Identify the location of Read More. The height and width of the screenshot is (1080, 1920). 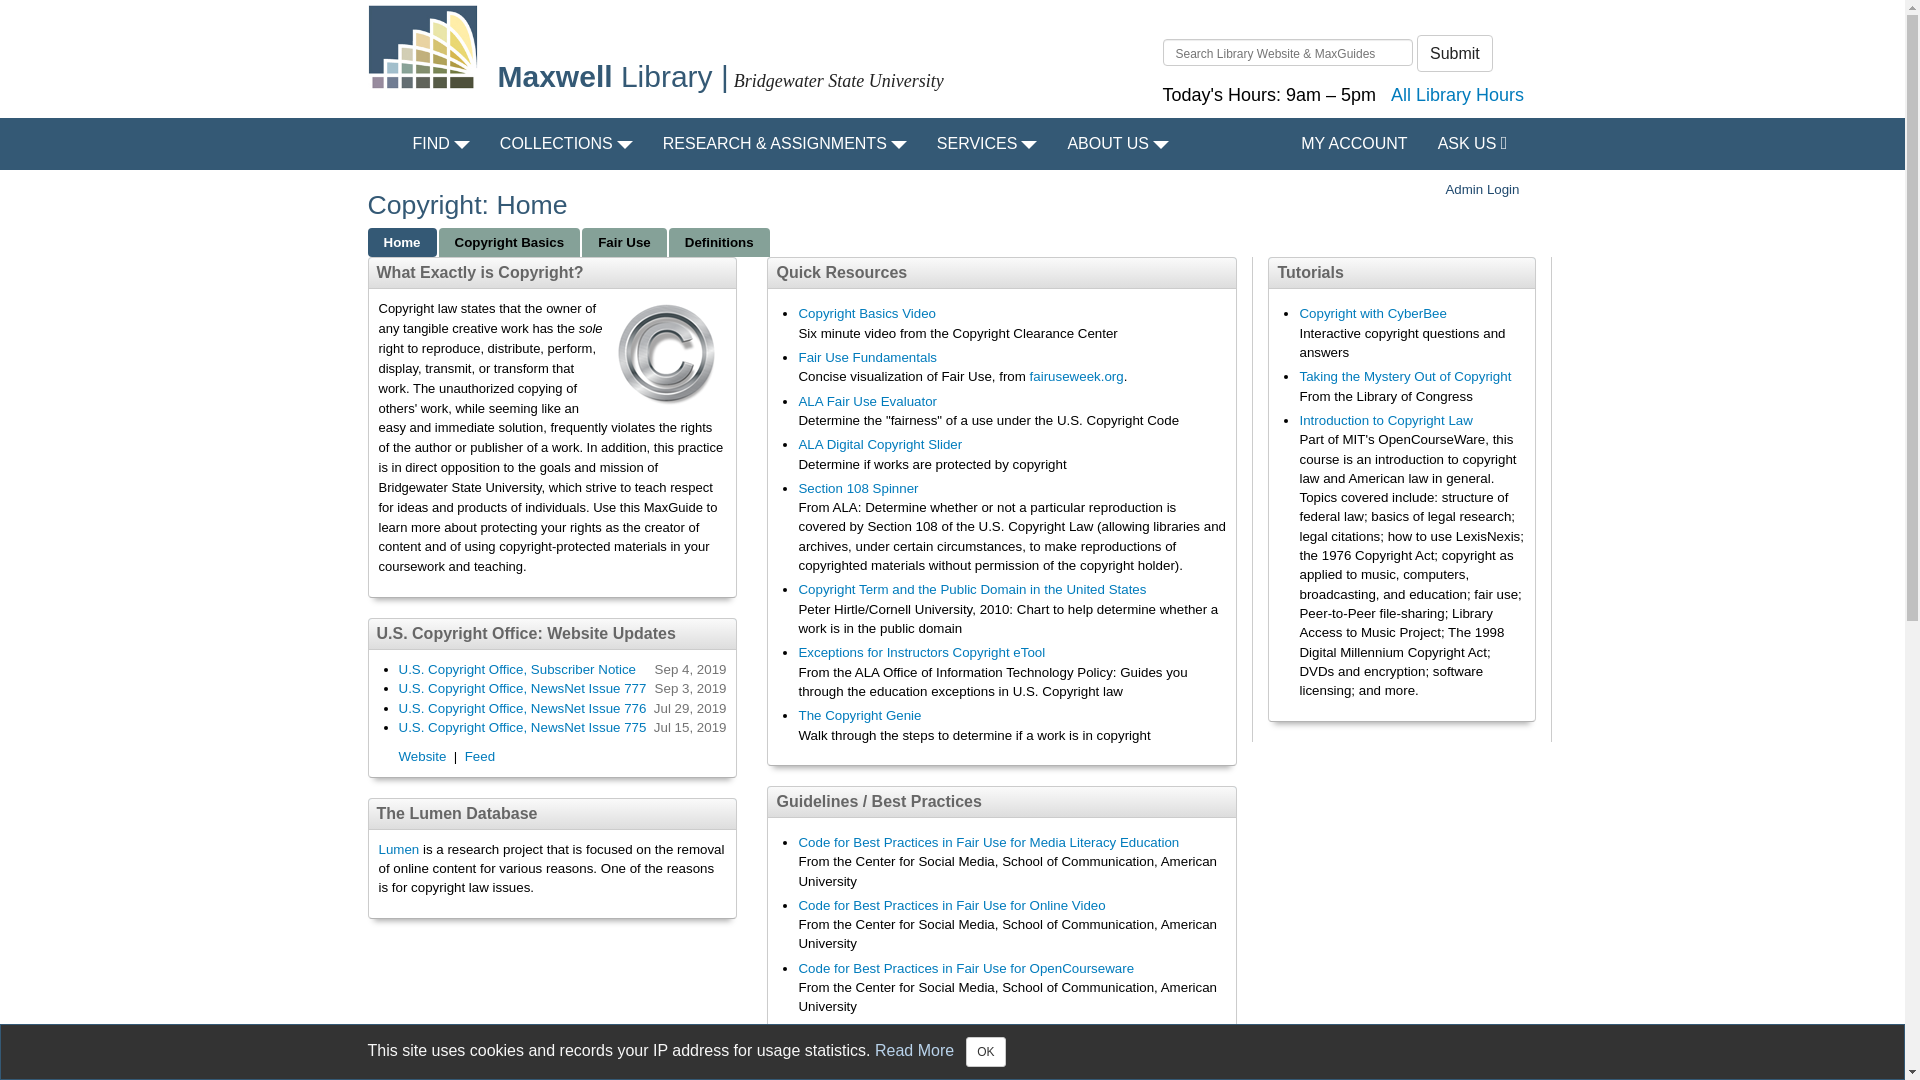
(914, 1050).